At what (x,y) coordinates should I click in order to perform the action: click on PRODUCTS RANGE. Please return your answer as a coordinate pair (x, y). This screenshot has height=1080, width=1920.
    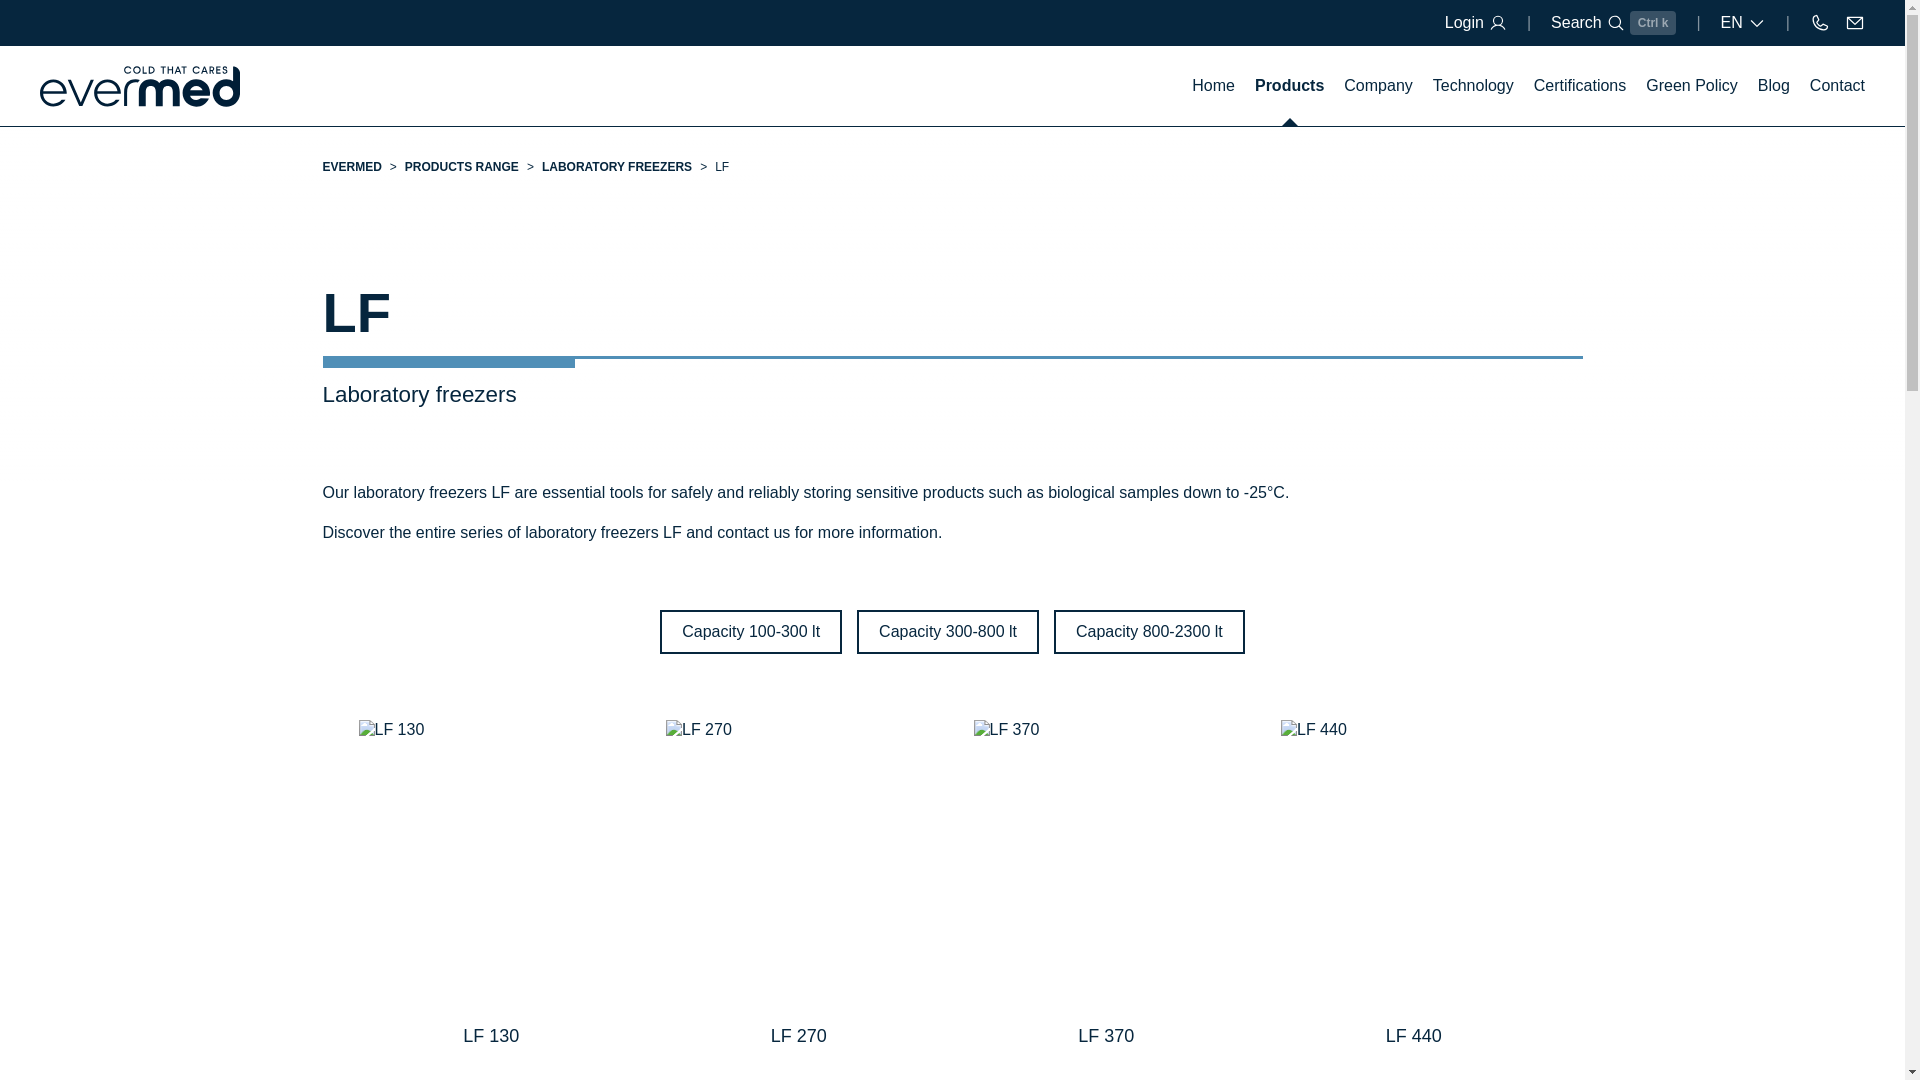
    Looking at the image, I should click on (462, 166).